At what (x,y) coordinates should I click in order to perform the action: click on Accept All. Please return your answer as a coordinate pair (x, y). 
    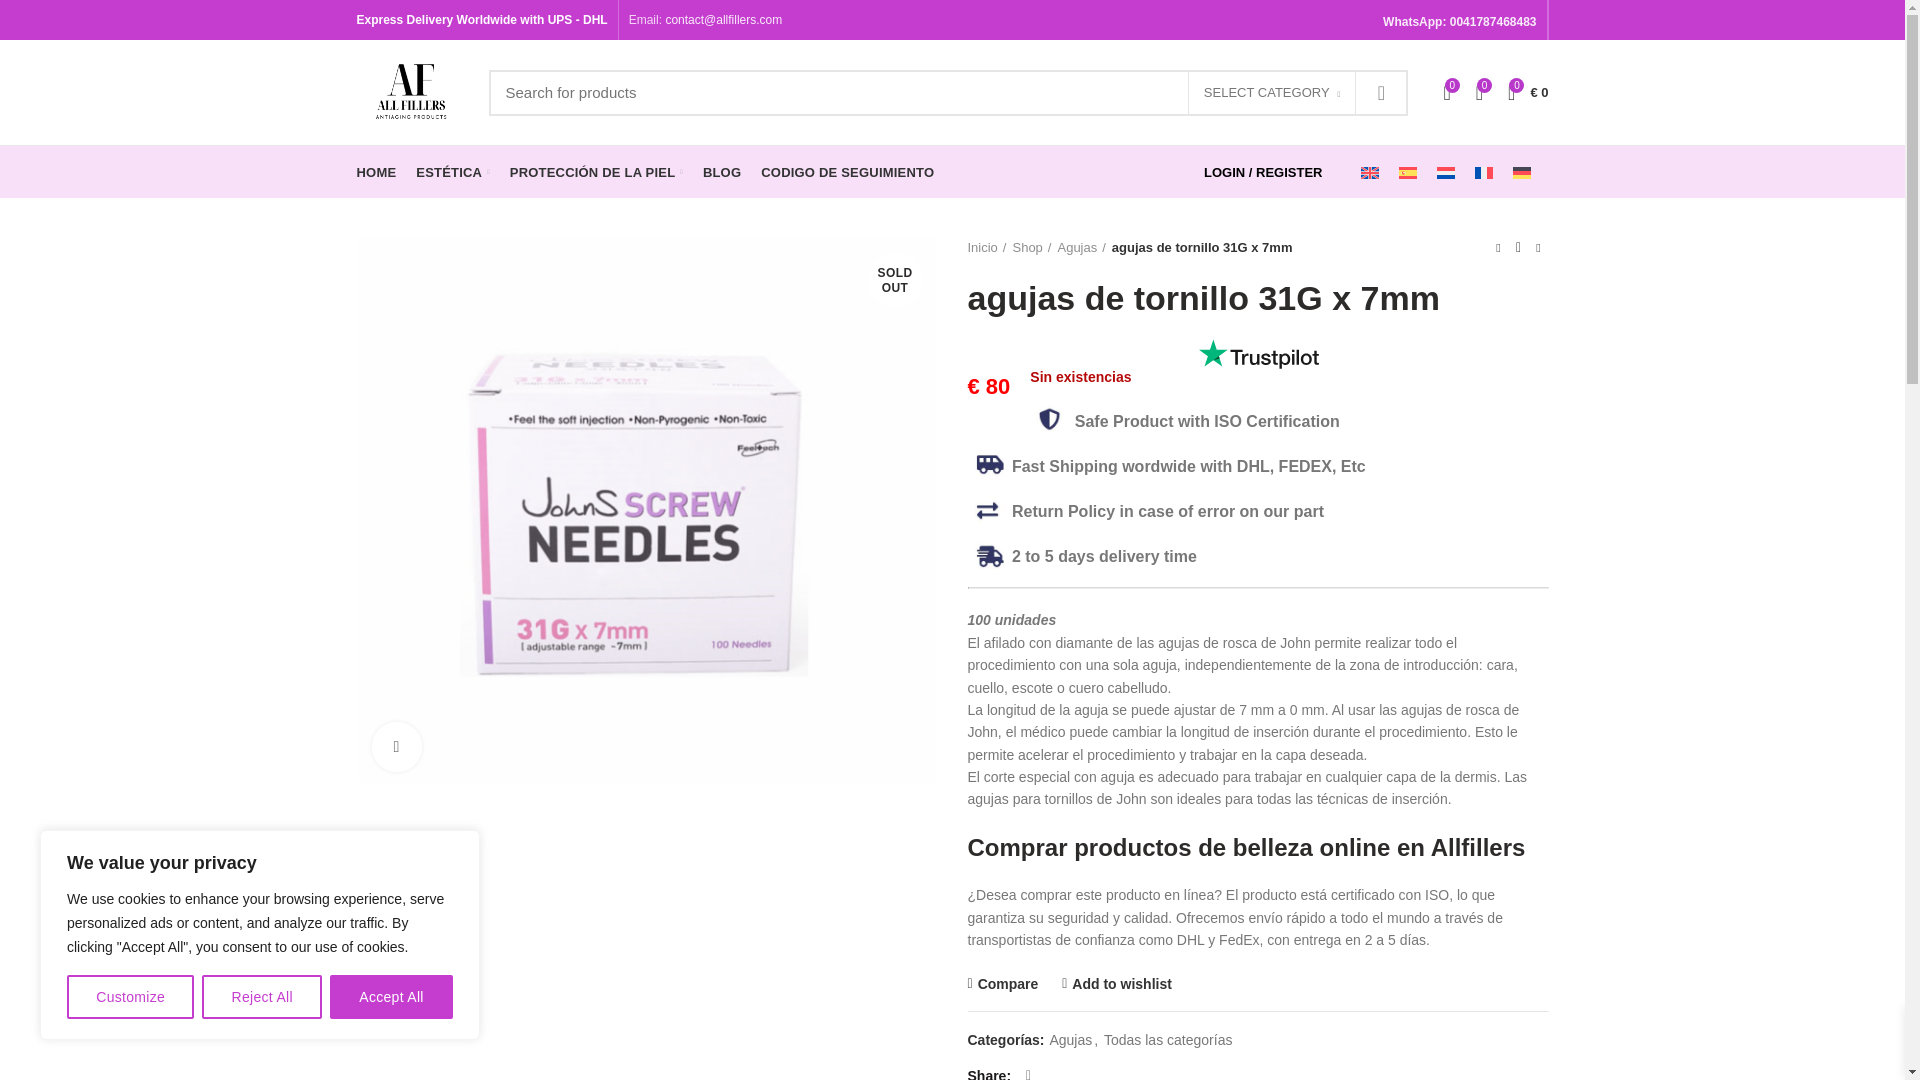
    Looking at the image, I should click on (392, 997).